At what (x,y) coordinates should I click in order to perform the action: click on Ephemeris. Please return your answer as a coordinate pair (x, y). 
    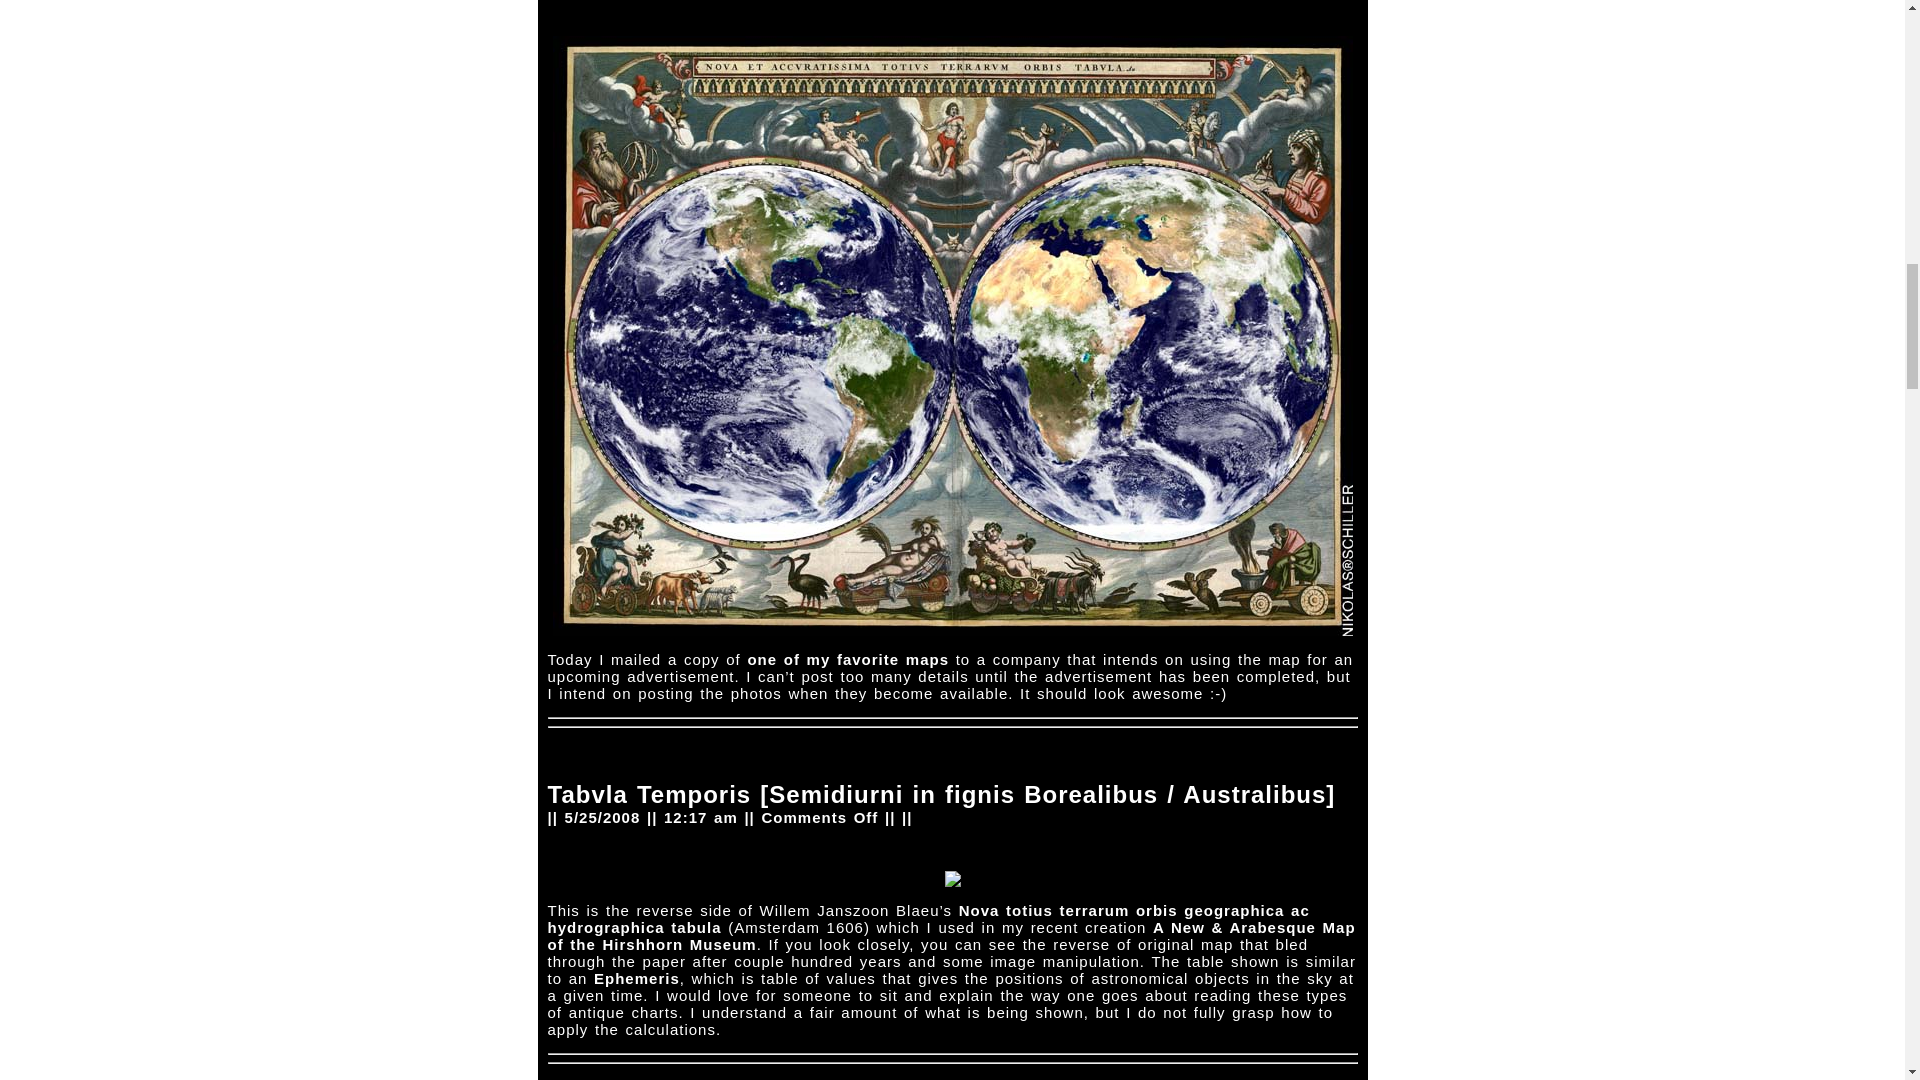
    Looking at the image, I should click on (636, 978).